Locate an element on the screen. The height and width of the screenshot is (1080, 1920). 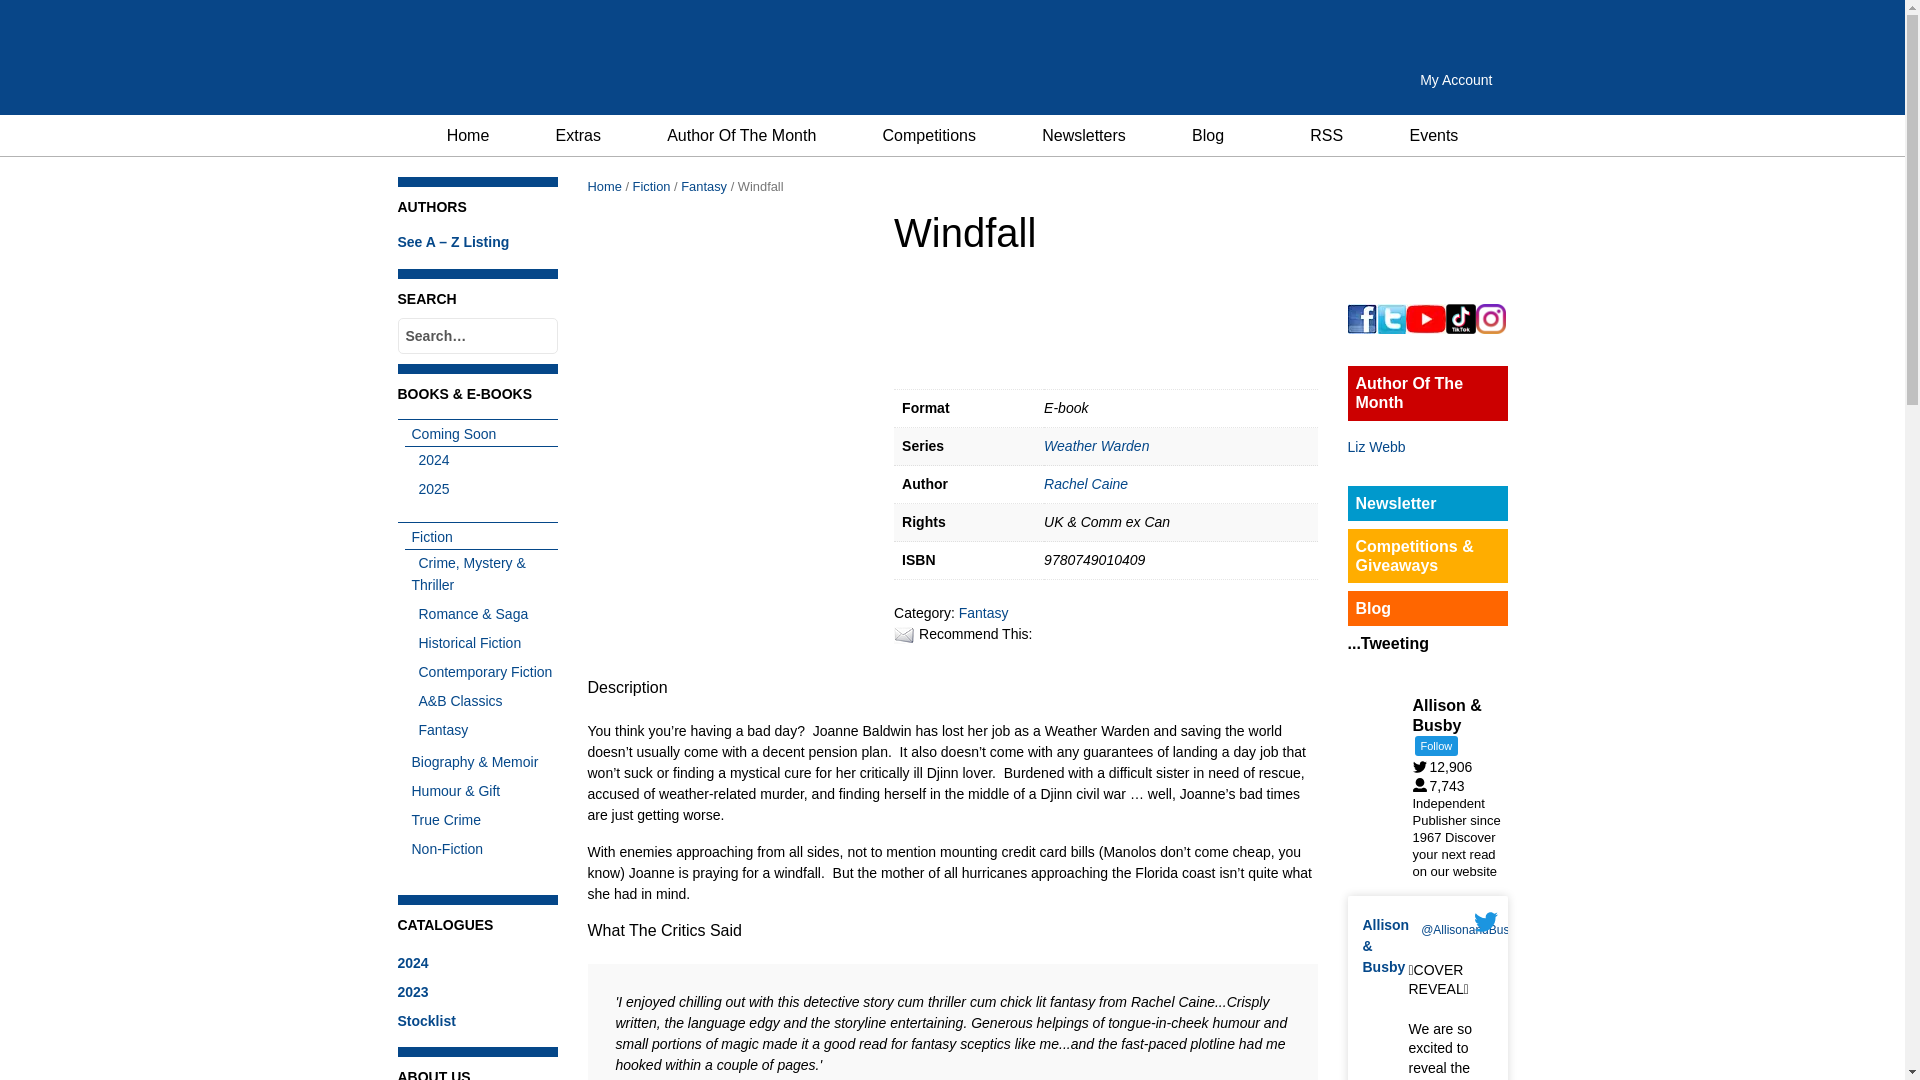
2024 is located at coordinates (412, 962).